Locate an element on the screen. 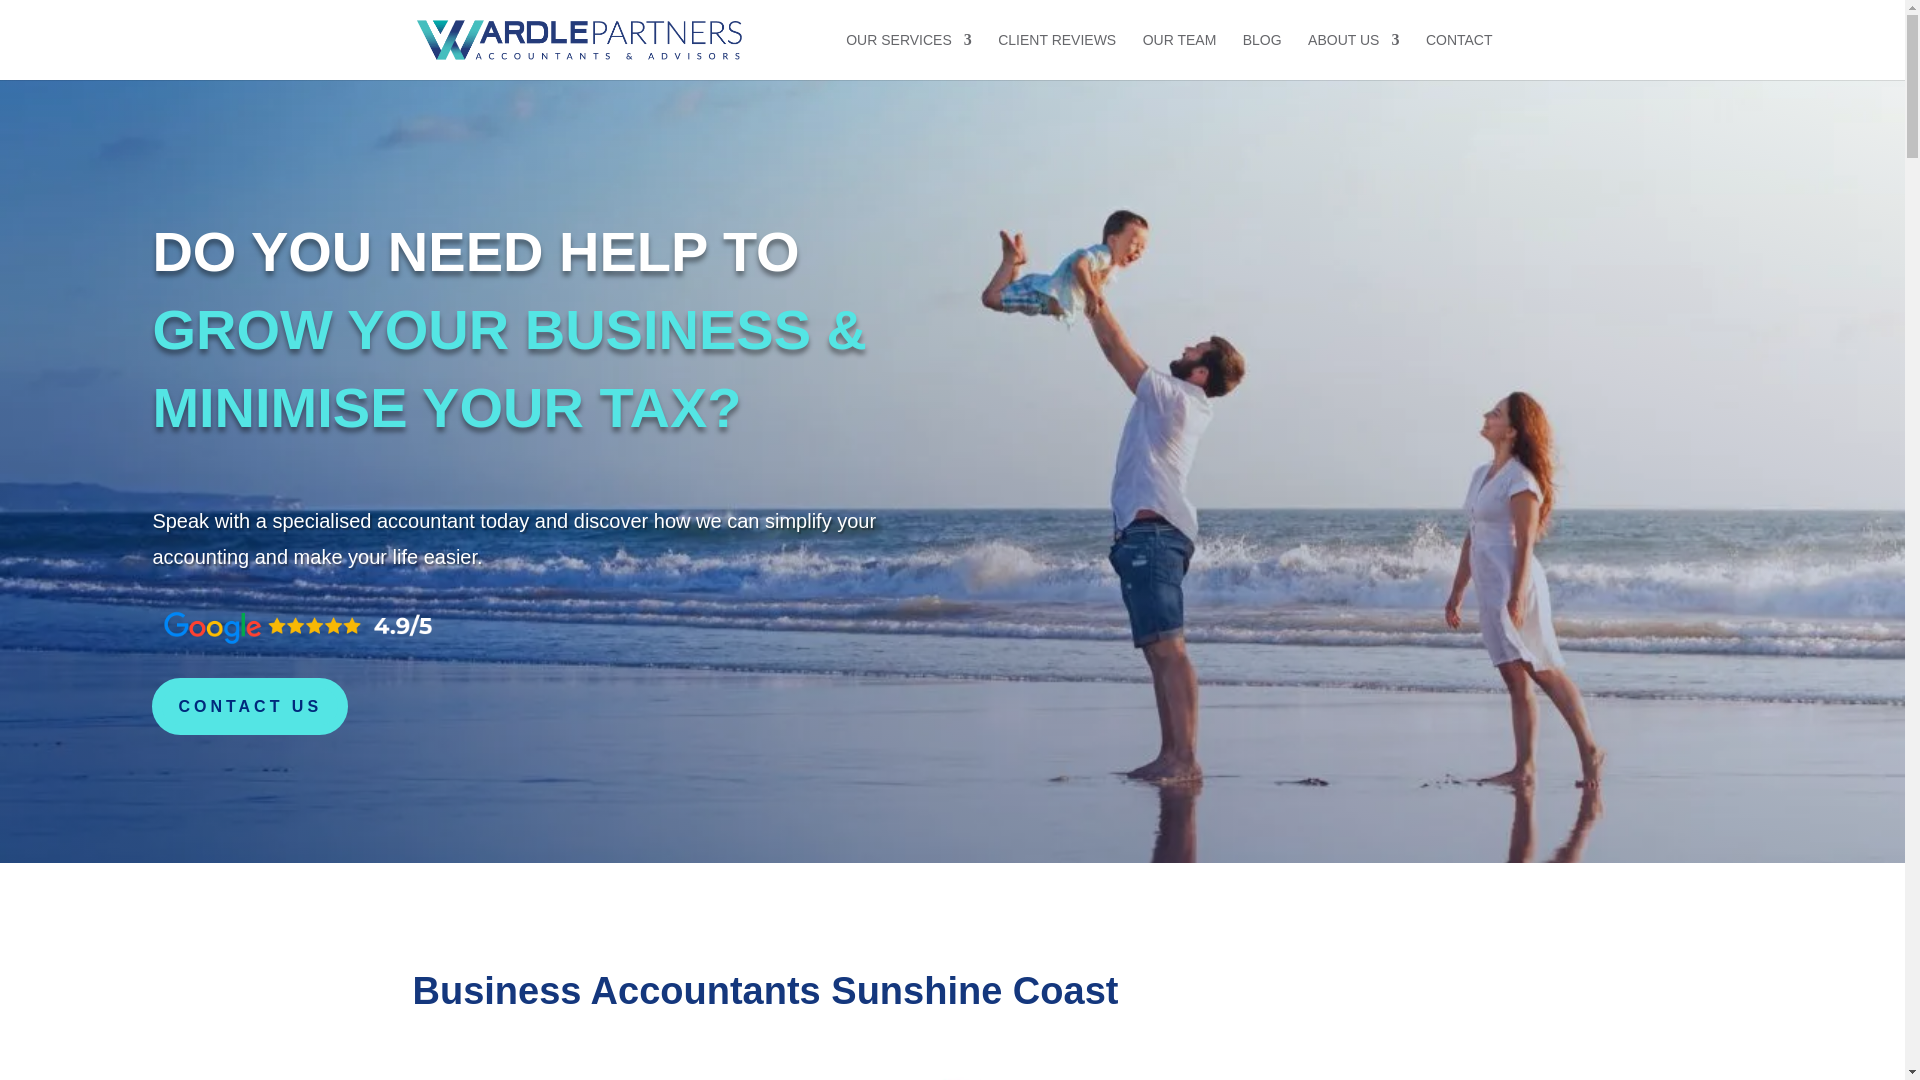 The height and width of the screenshot is (1080, 1920). CONTACT US is located at coordinates (249, 706).